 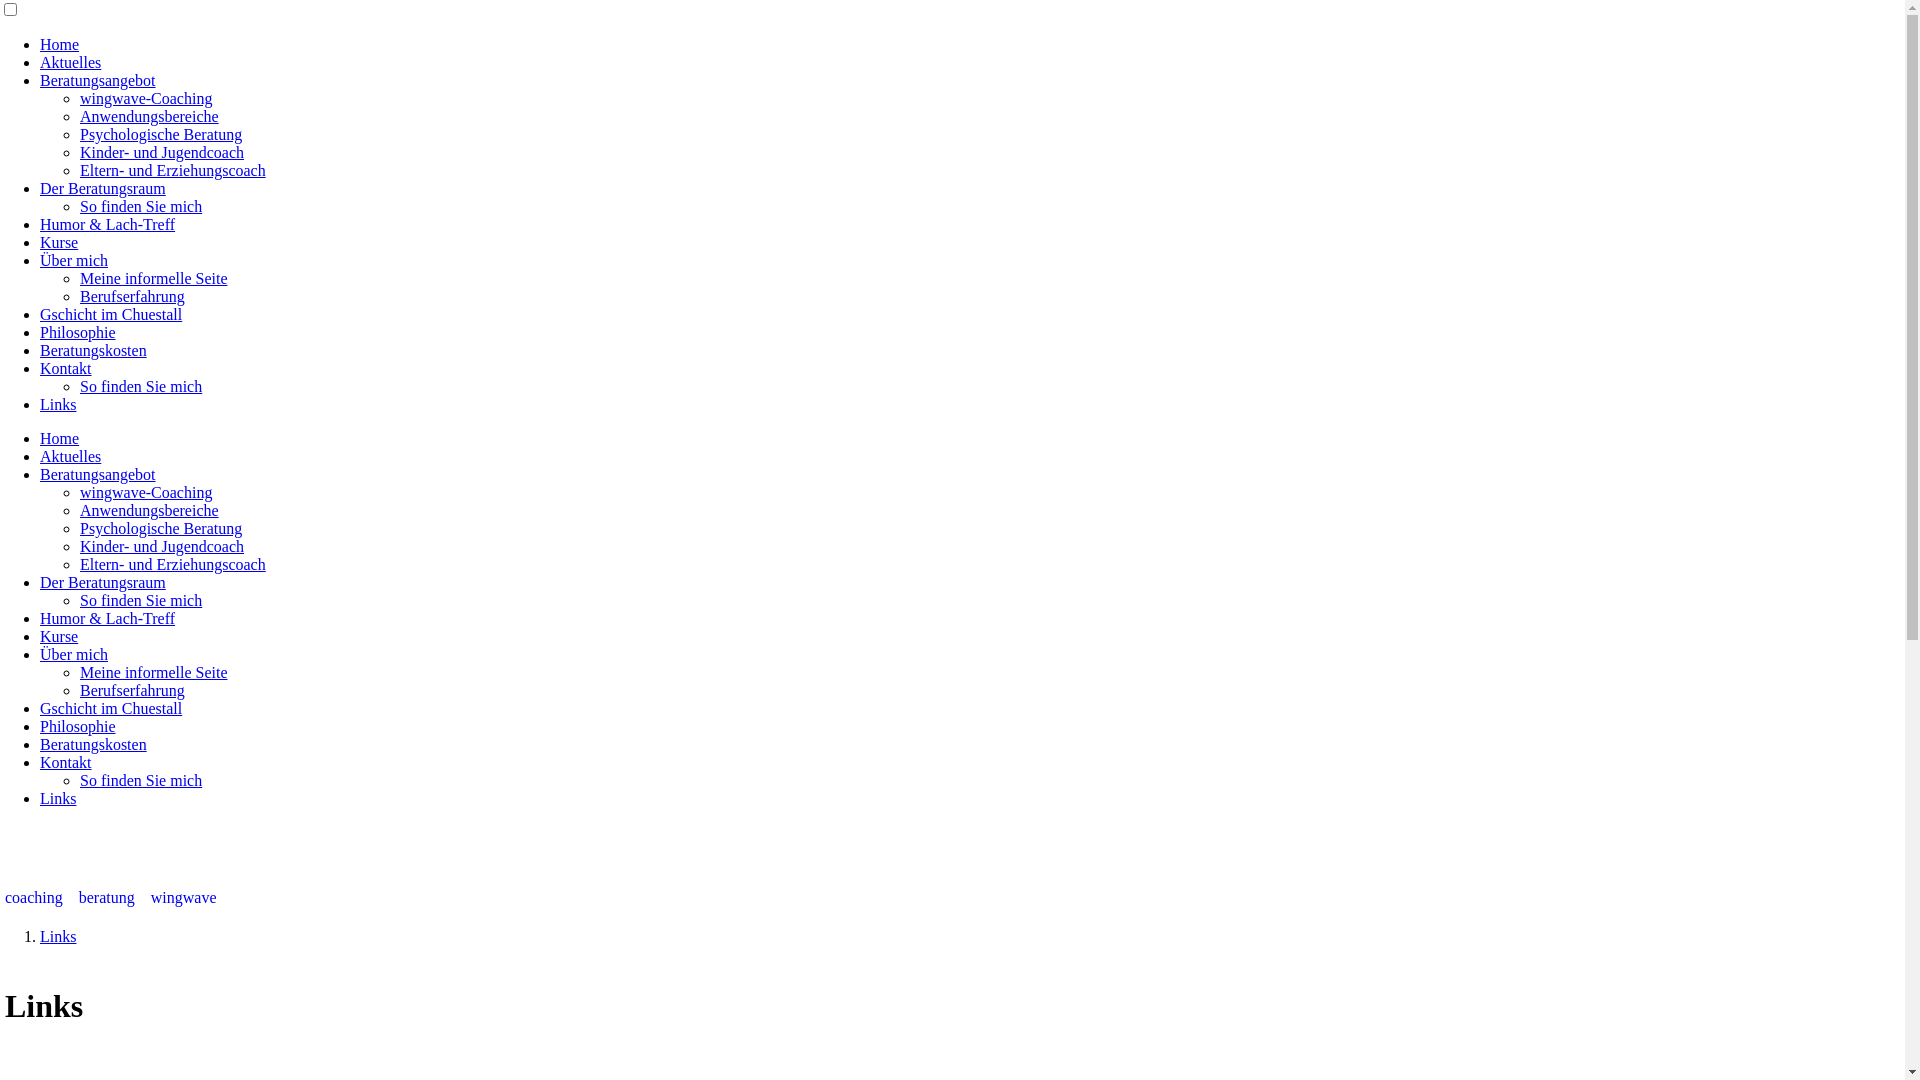 What do you see at coordinates (150, 510) in the screenshot?
I see `Anwendungsbereiche` at bounding box center [150, 510].